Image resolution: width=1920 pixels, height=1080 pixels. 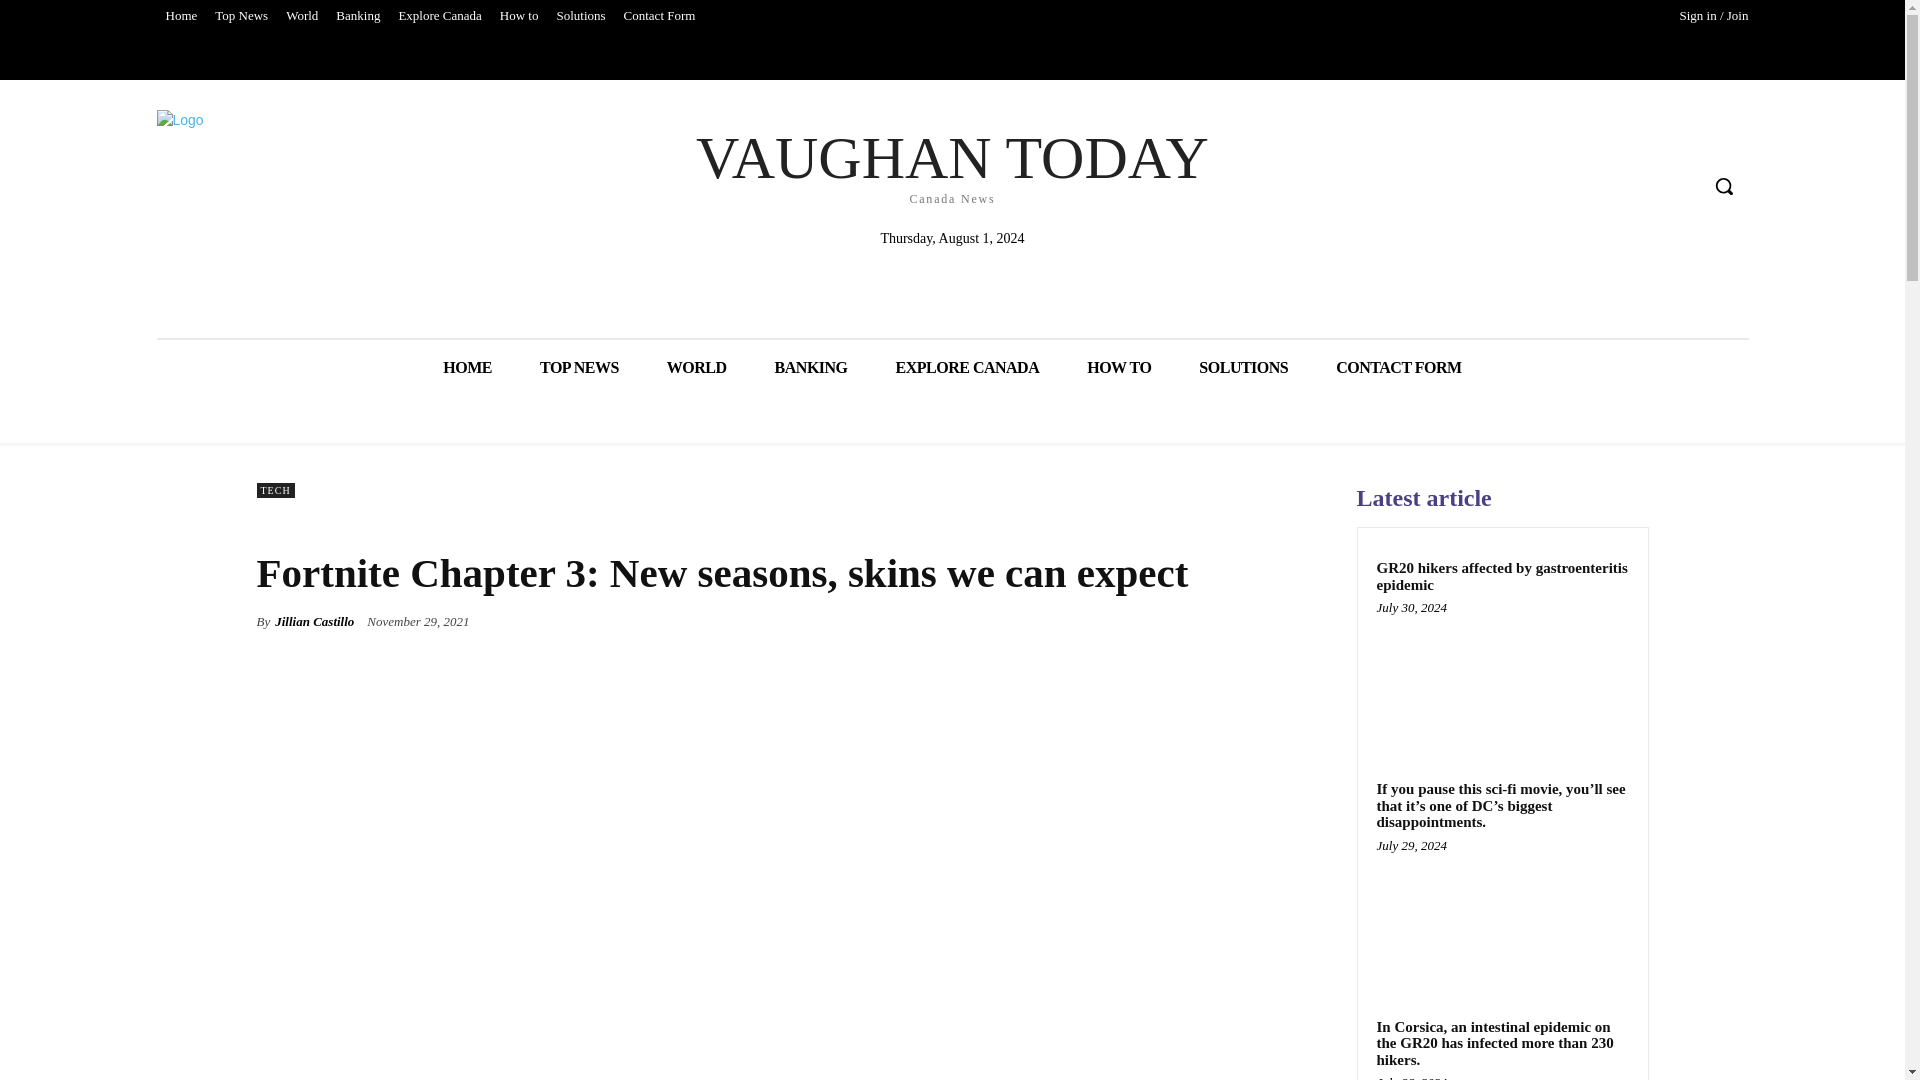 What do you see at coordinates (580, 368) in the screenshot?
I see `HOW TO` at bounding box center [580, 368].